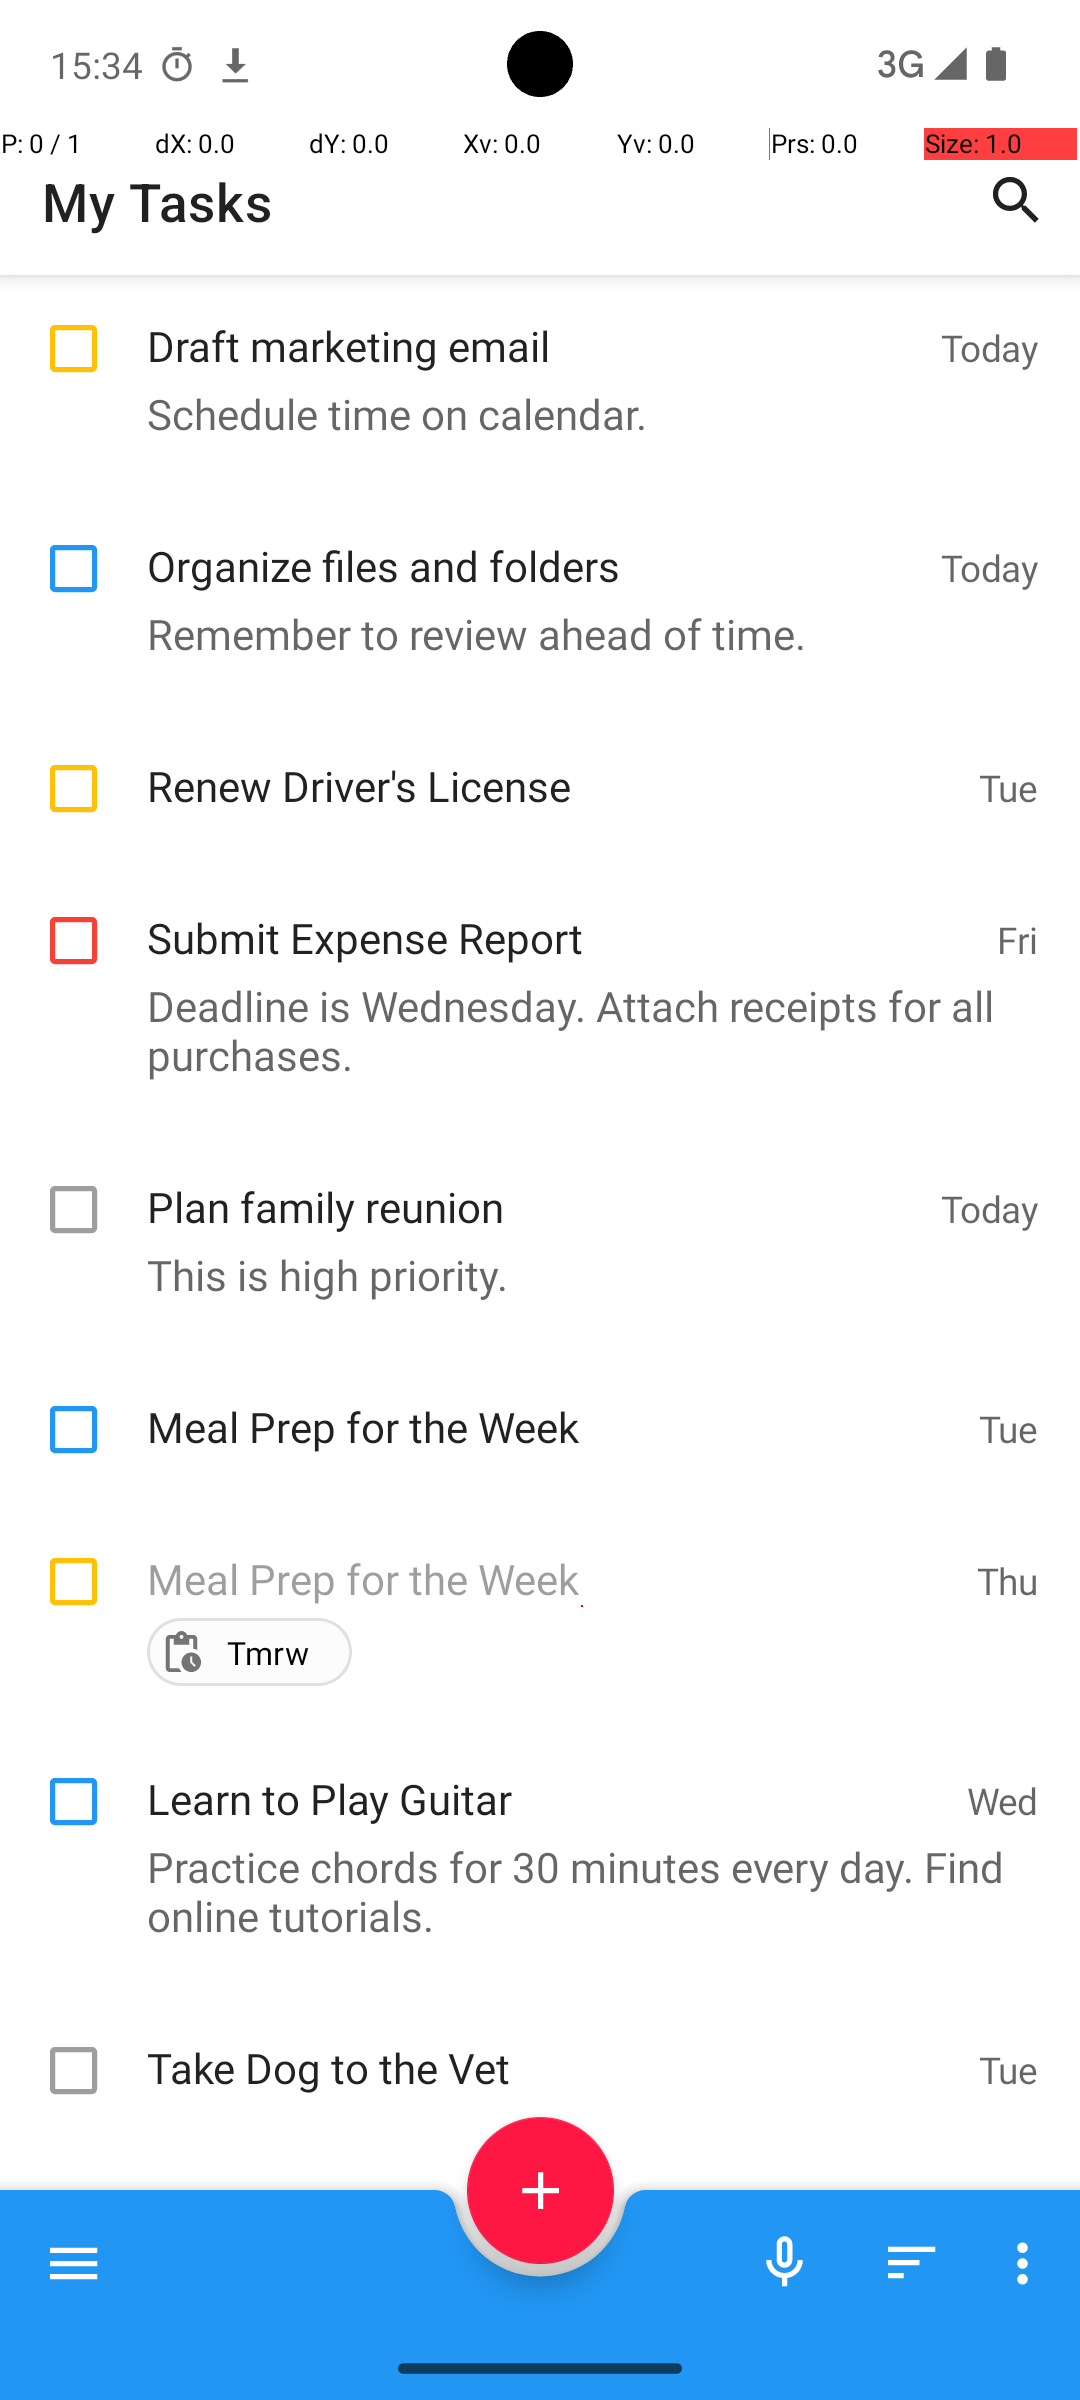 The width and height of the screenshot is (1080, 2400). I want to click on Remember to review ahead of time., so click(530, 634).